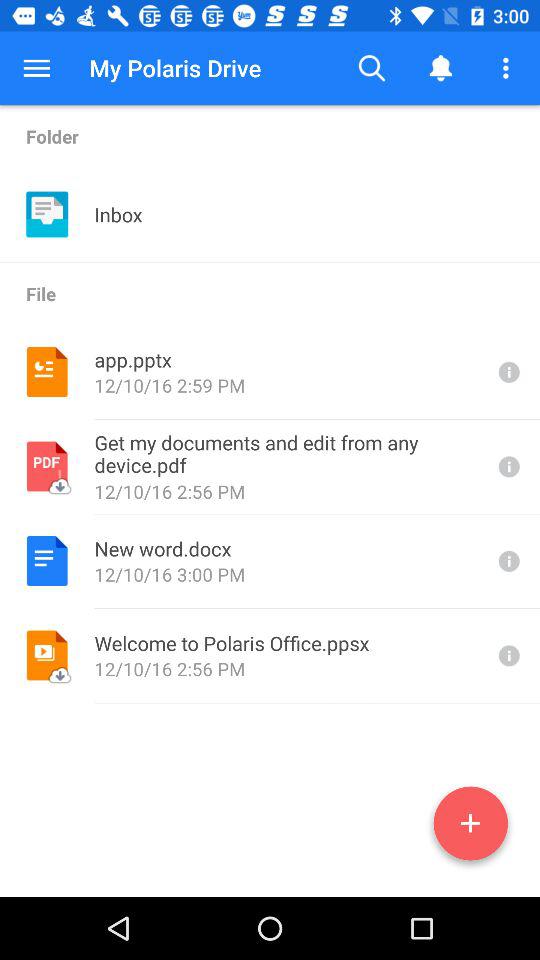  Describe the element at coordinates (372, 68) in the screenshot. I see `click the button to the right of the my polaris drive item` at that location.